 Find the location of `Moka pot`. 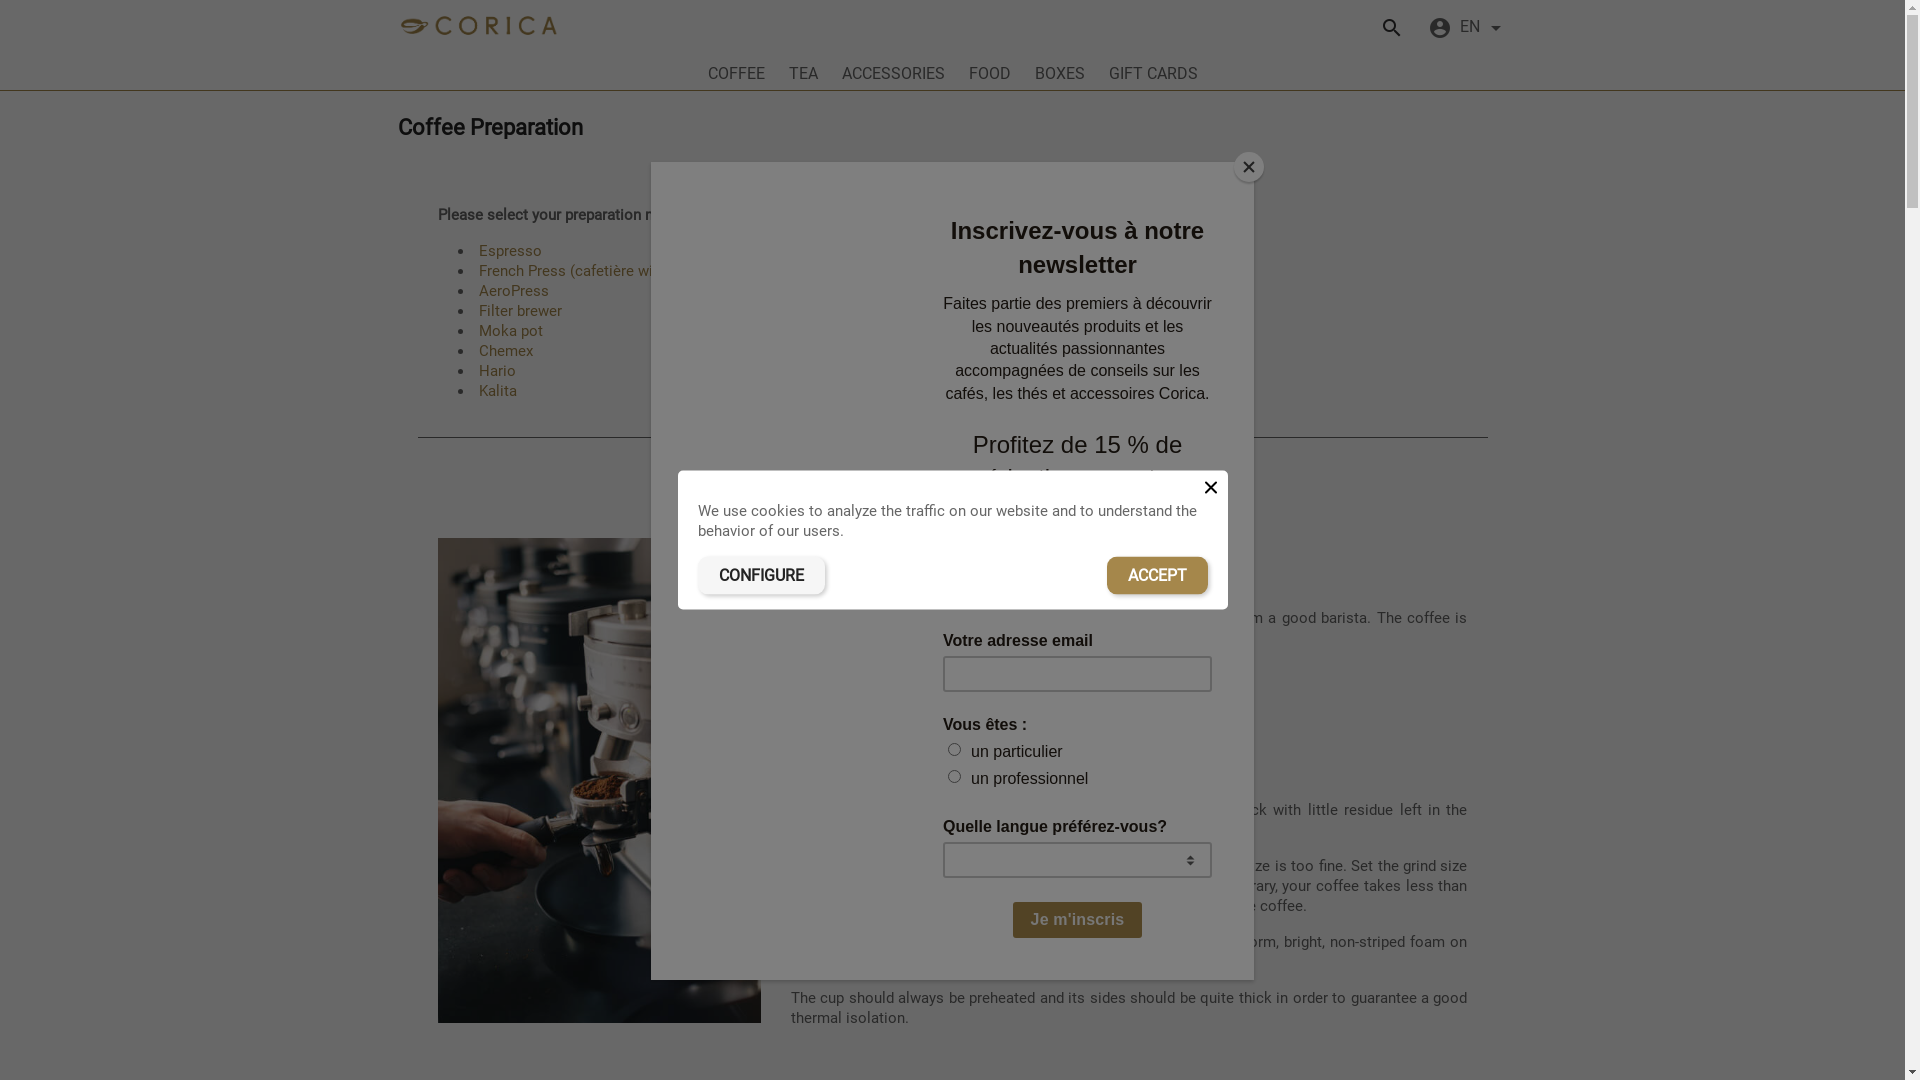

Moka pot is located at coordinates (510, 331).